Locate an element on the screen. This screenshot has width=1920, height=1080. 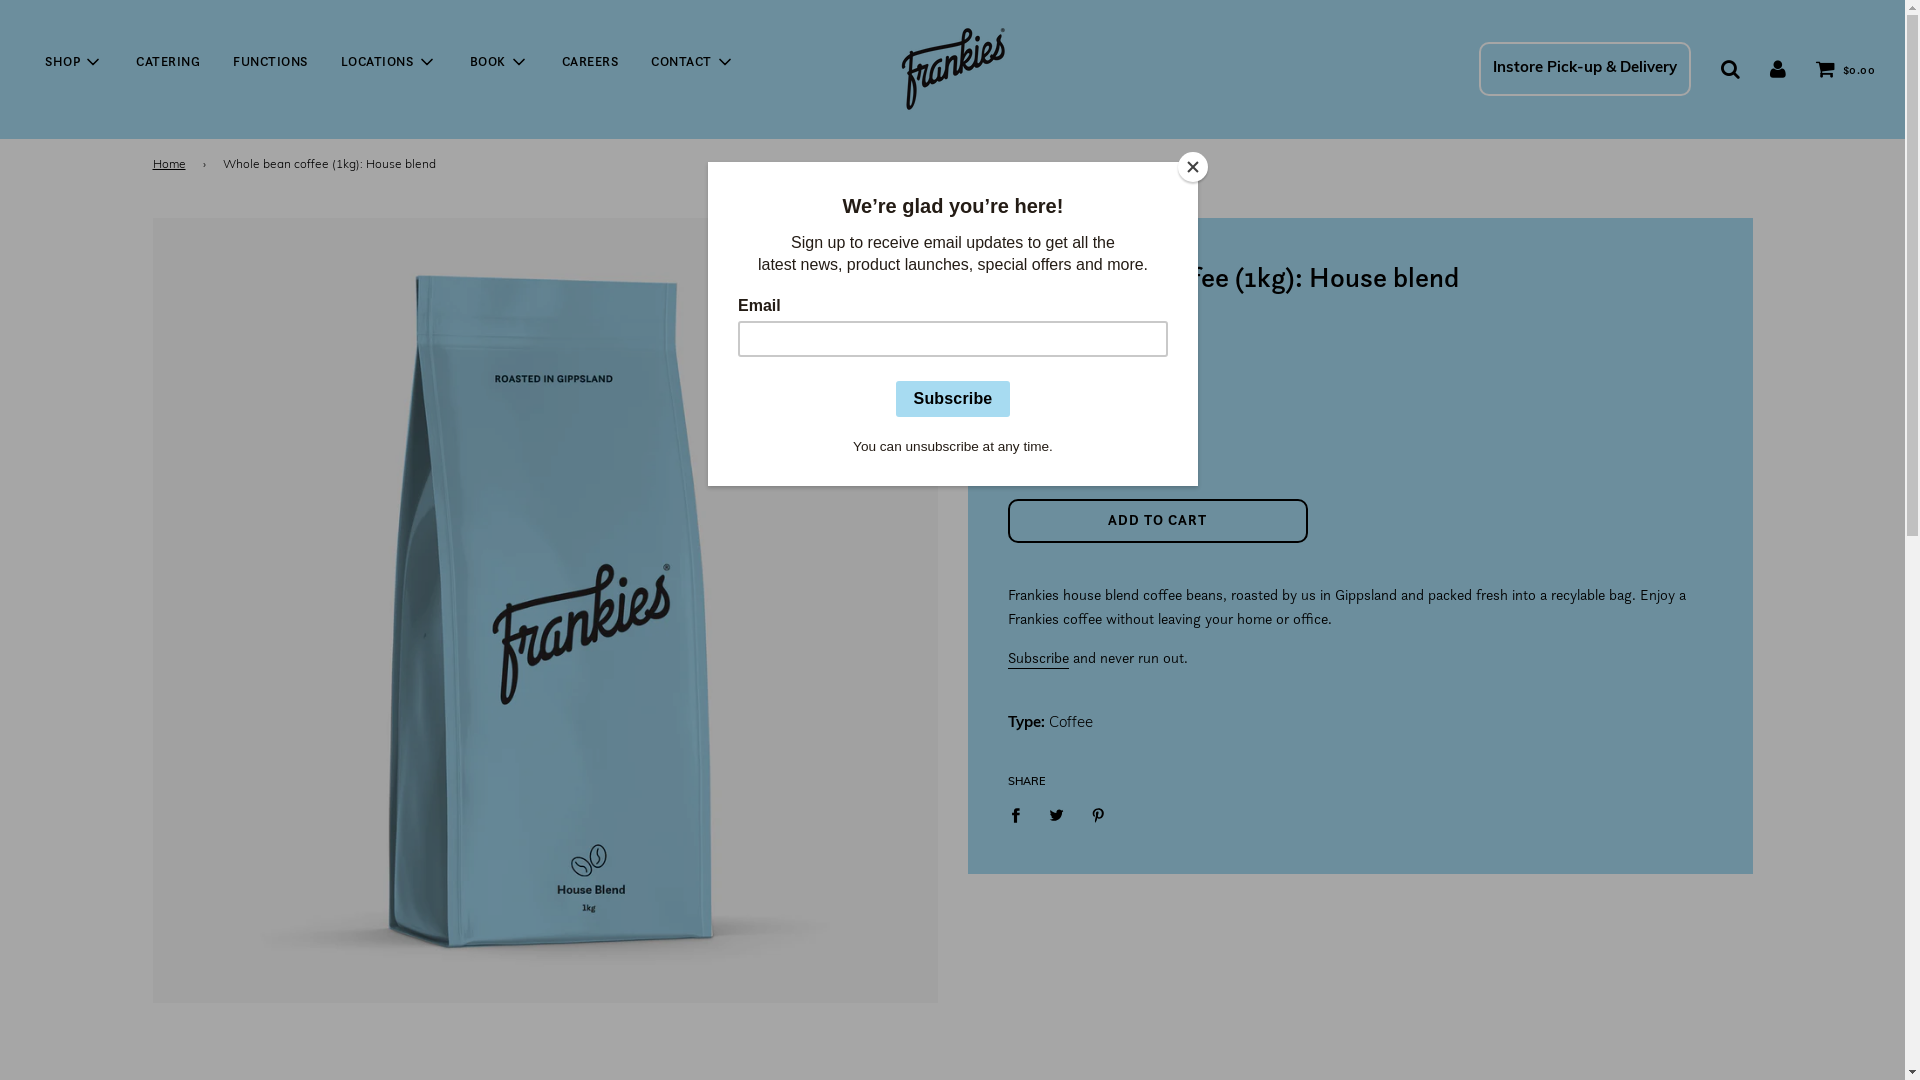
LOCATIONS is located at coordinates (389, 61).